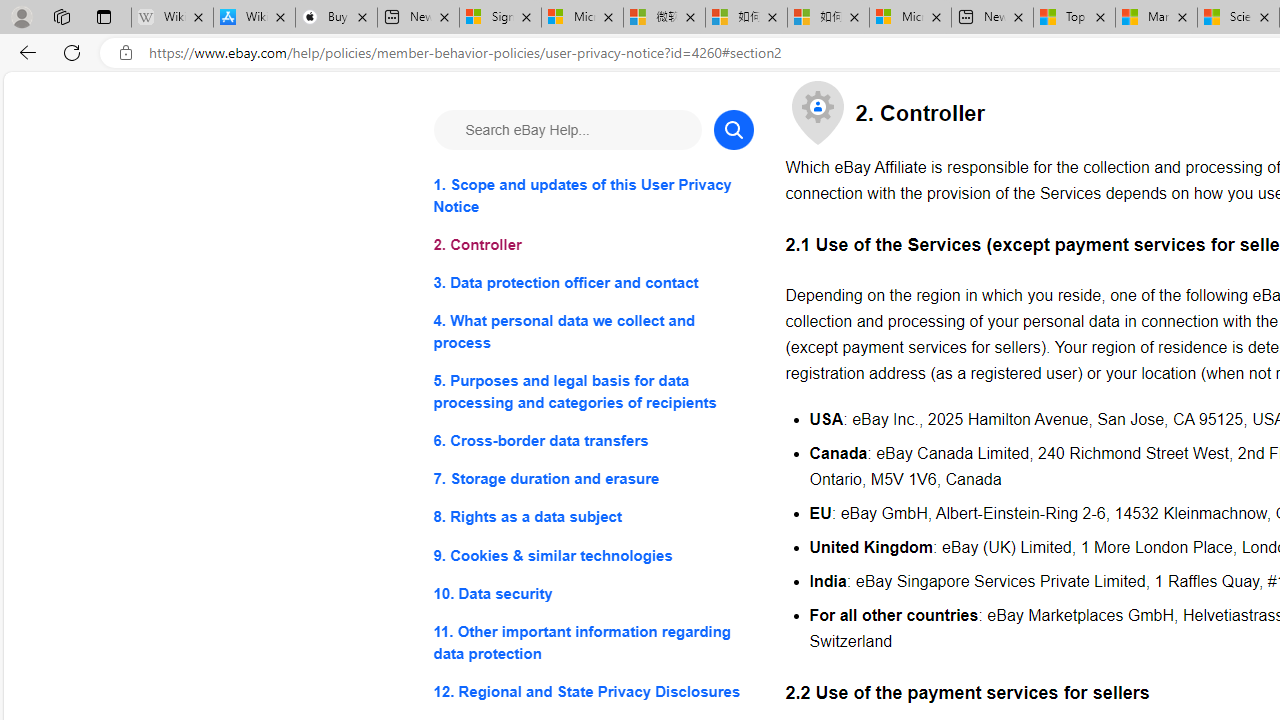  I want to click on 11. Other important information regarding data protection, so click(592, 642).